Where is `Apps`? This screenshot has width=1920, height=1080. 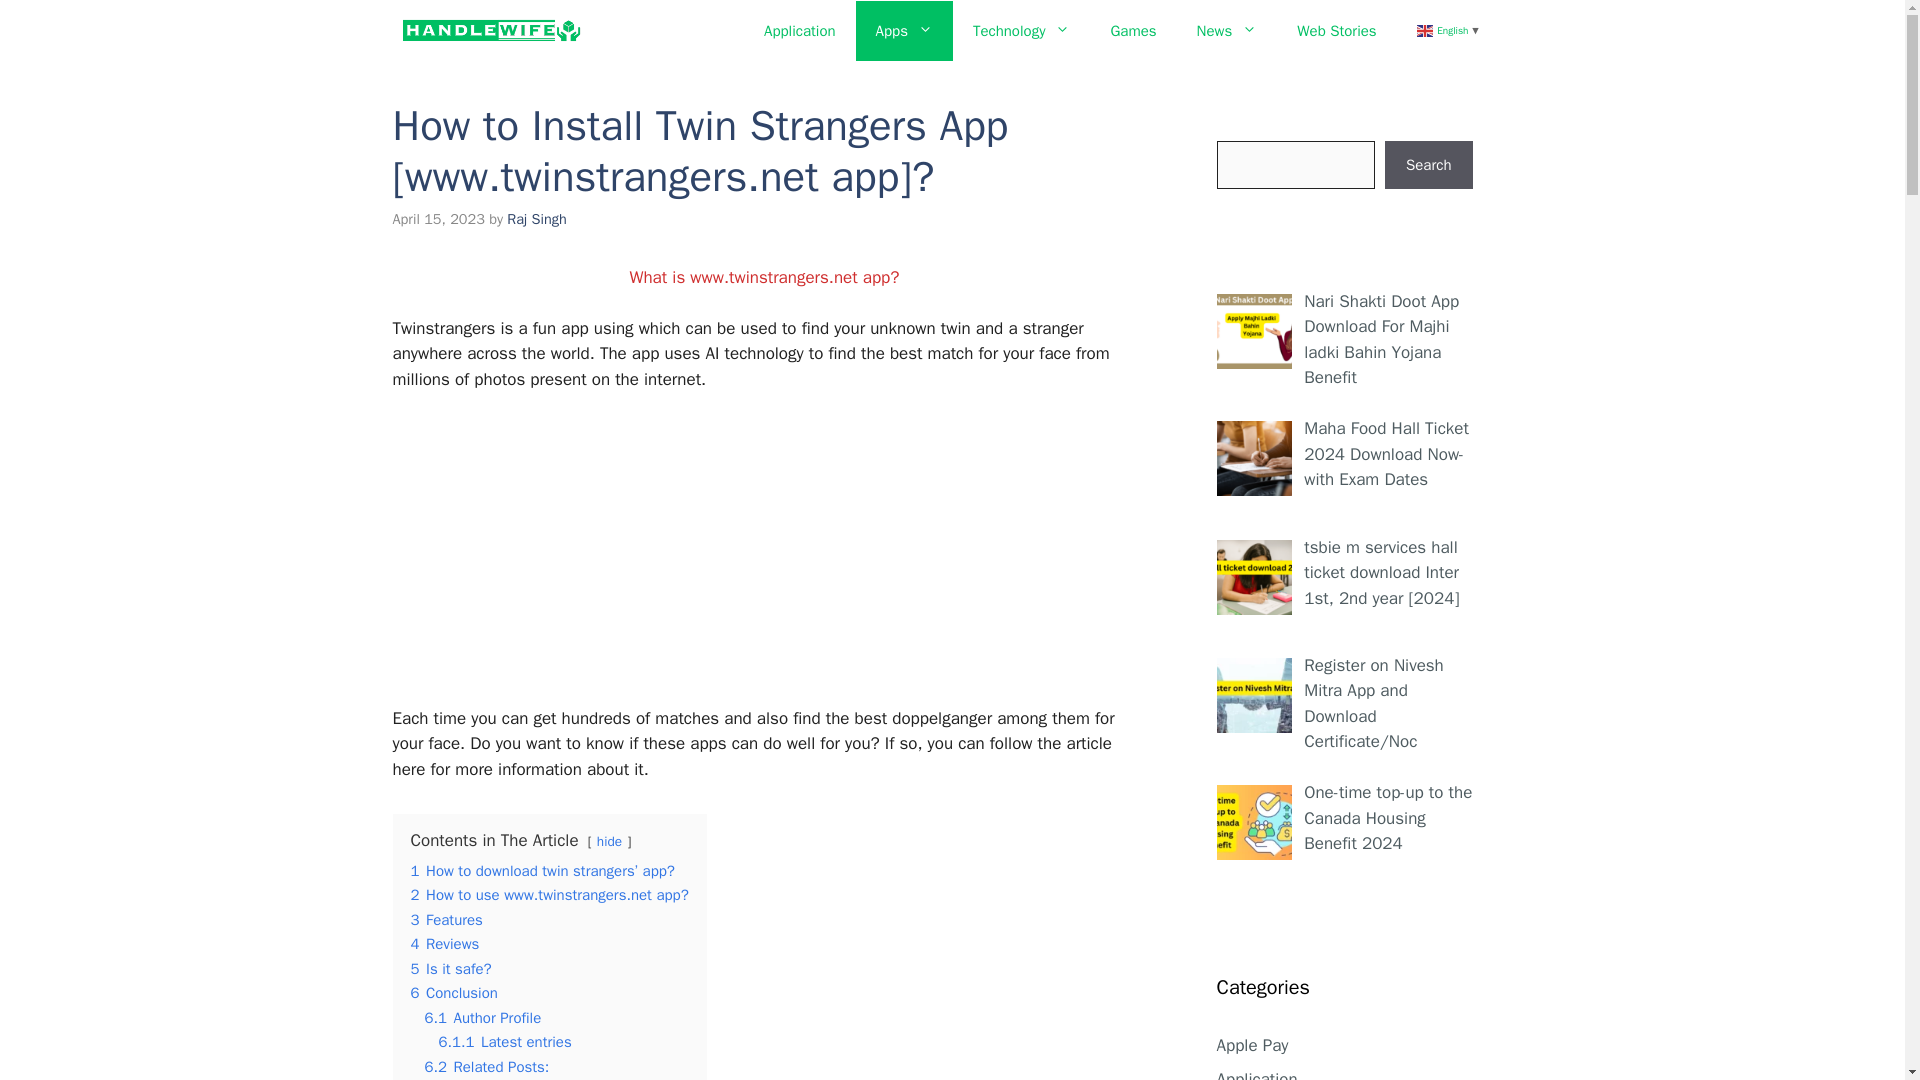 Apps is located at coordinates (904, 30).